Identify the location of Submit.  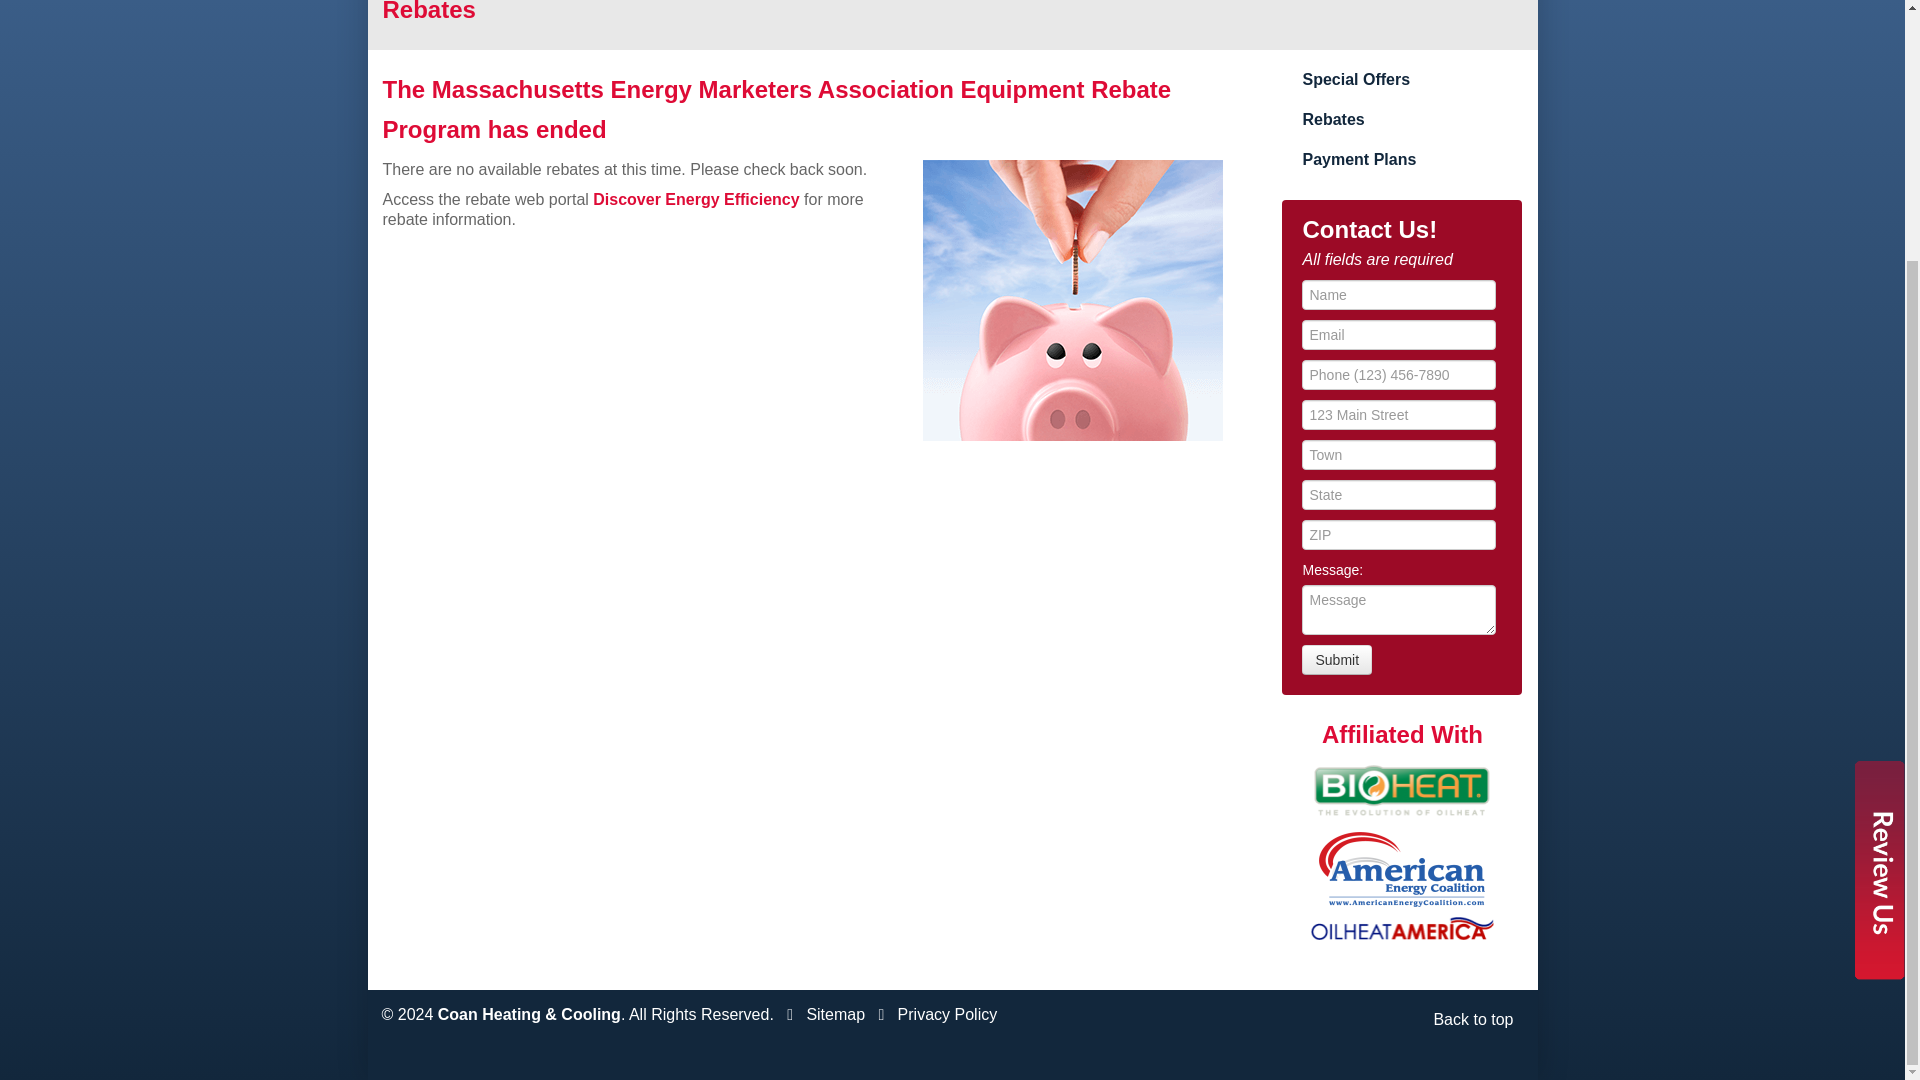
(1336, 660).